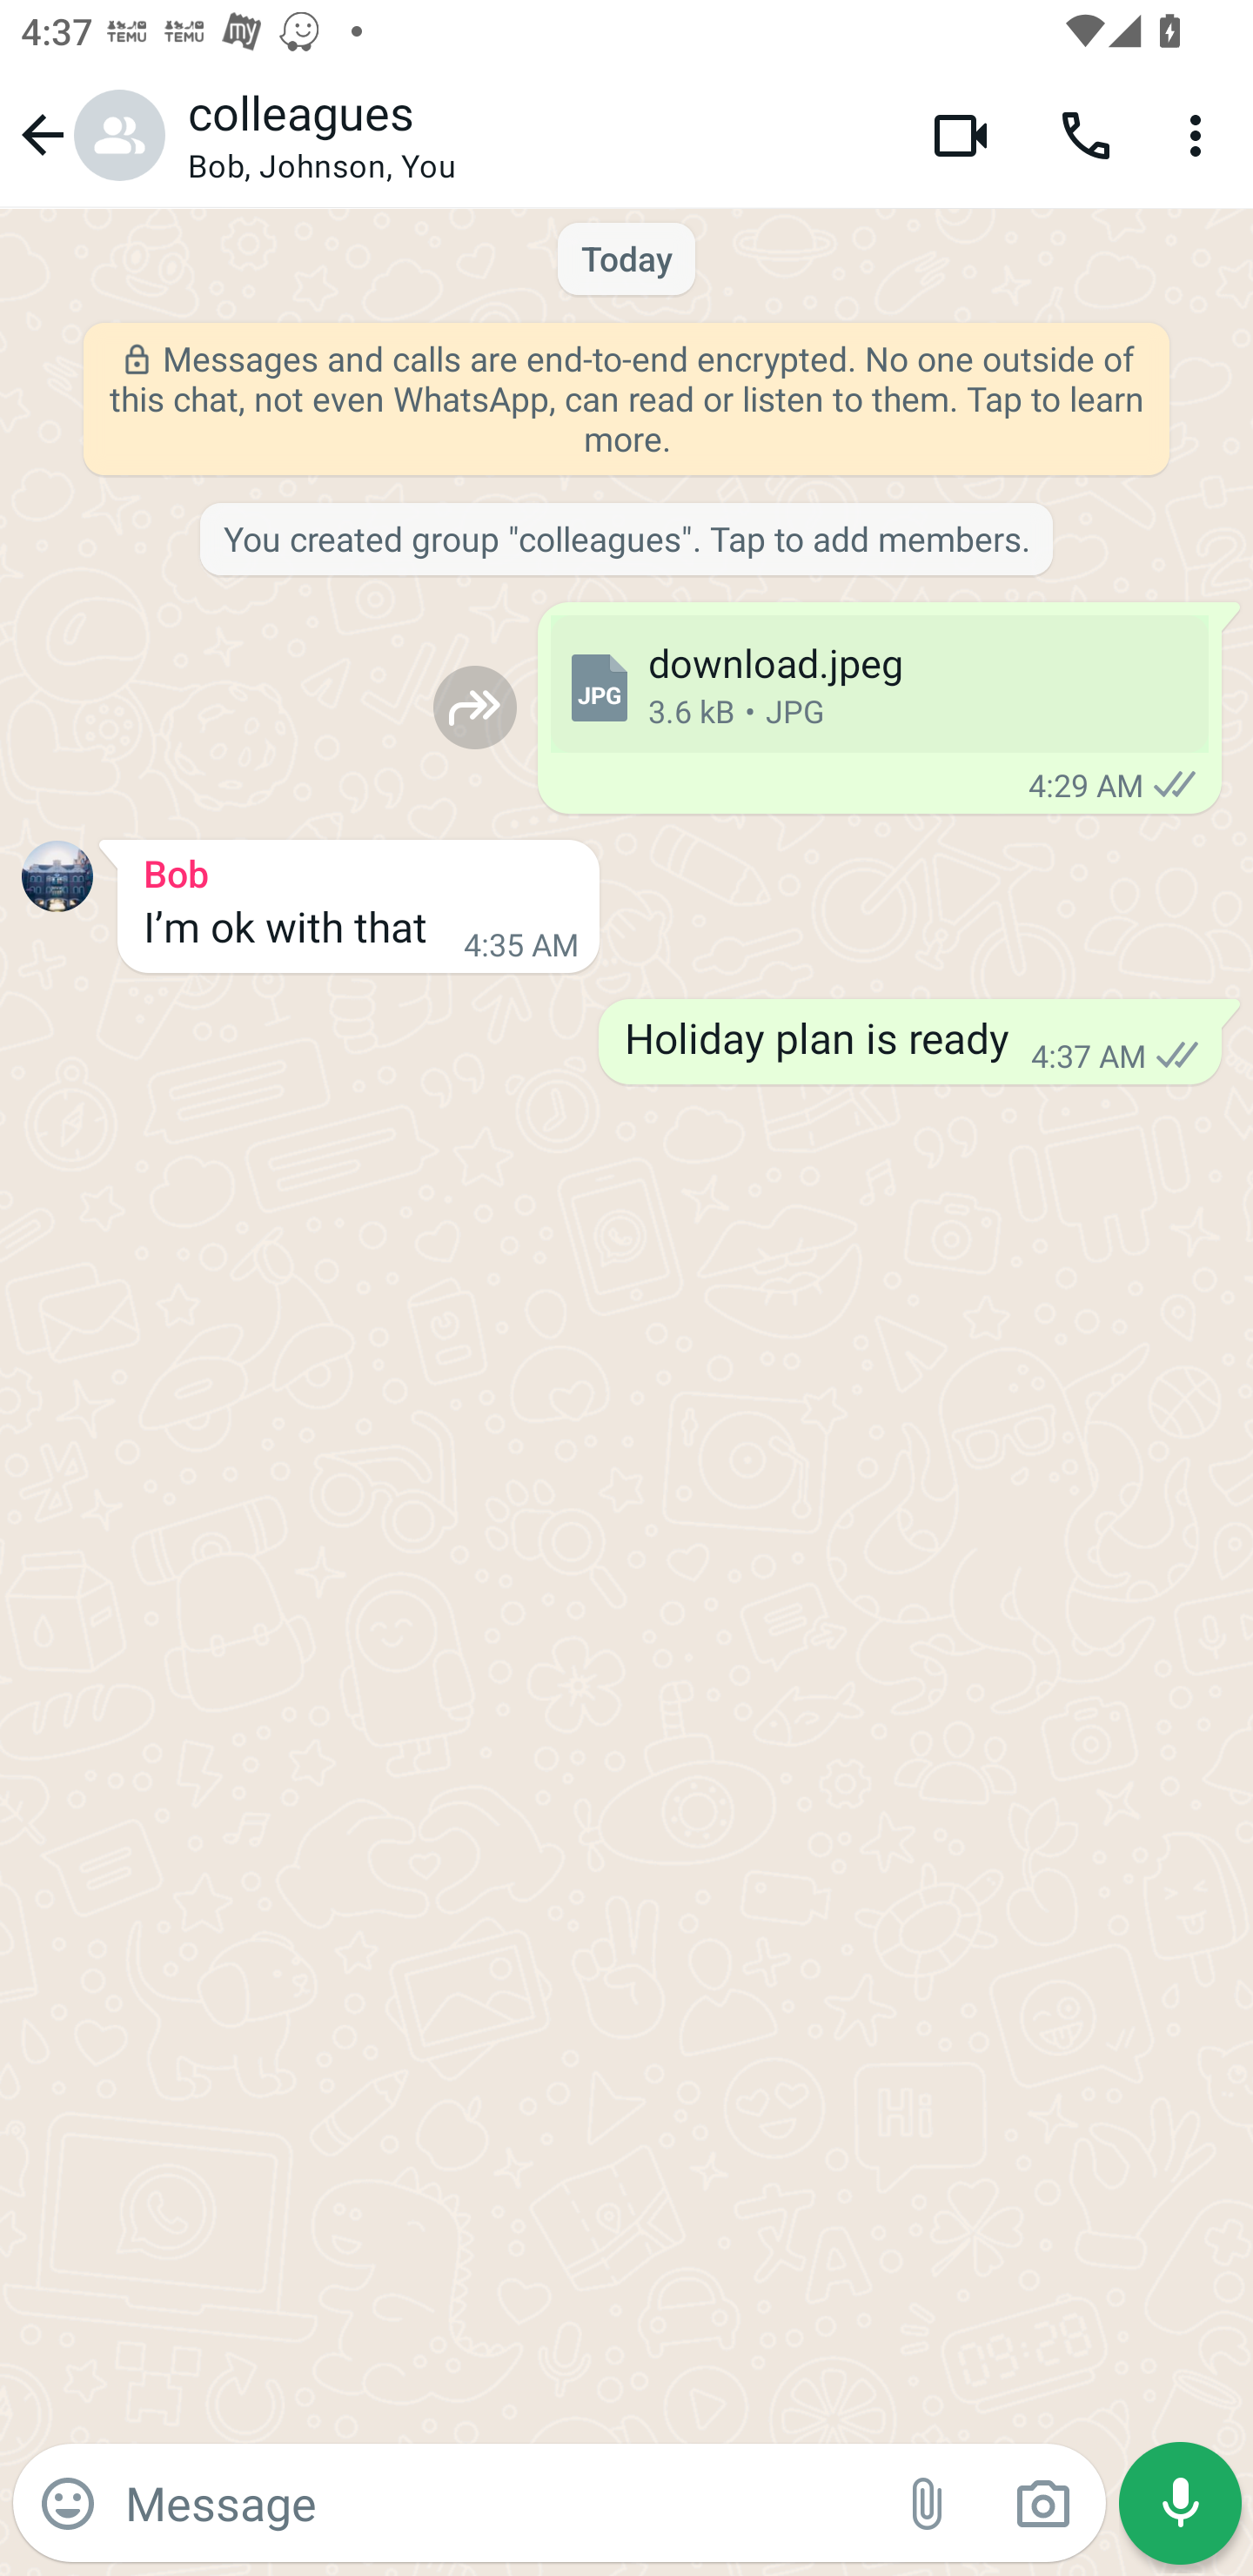  What do you see at coordinates (1042, 2504) in the screenshot?
I see `Camera` at bounding box center [1042, 2504].